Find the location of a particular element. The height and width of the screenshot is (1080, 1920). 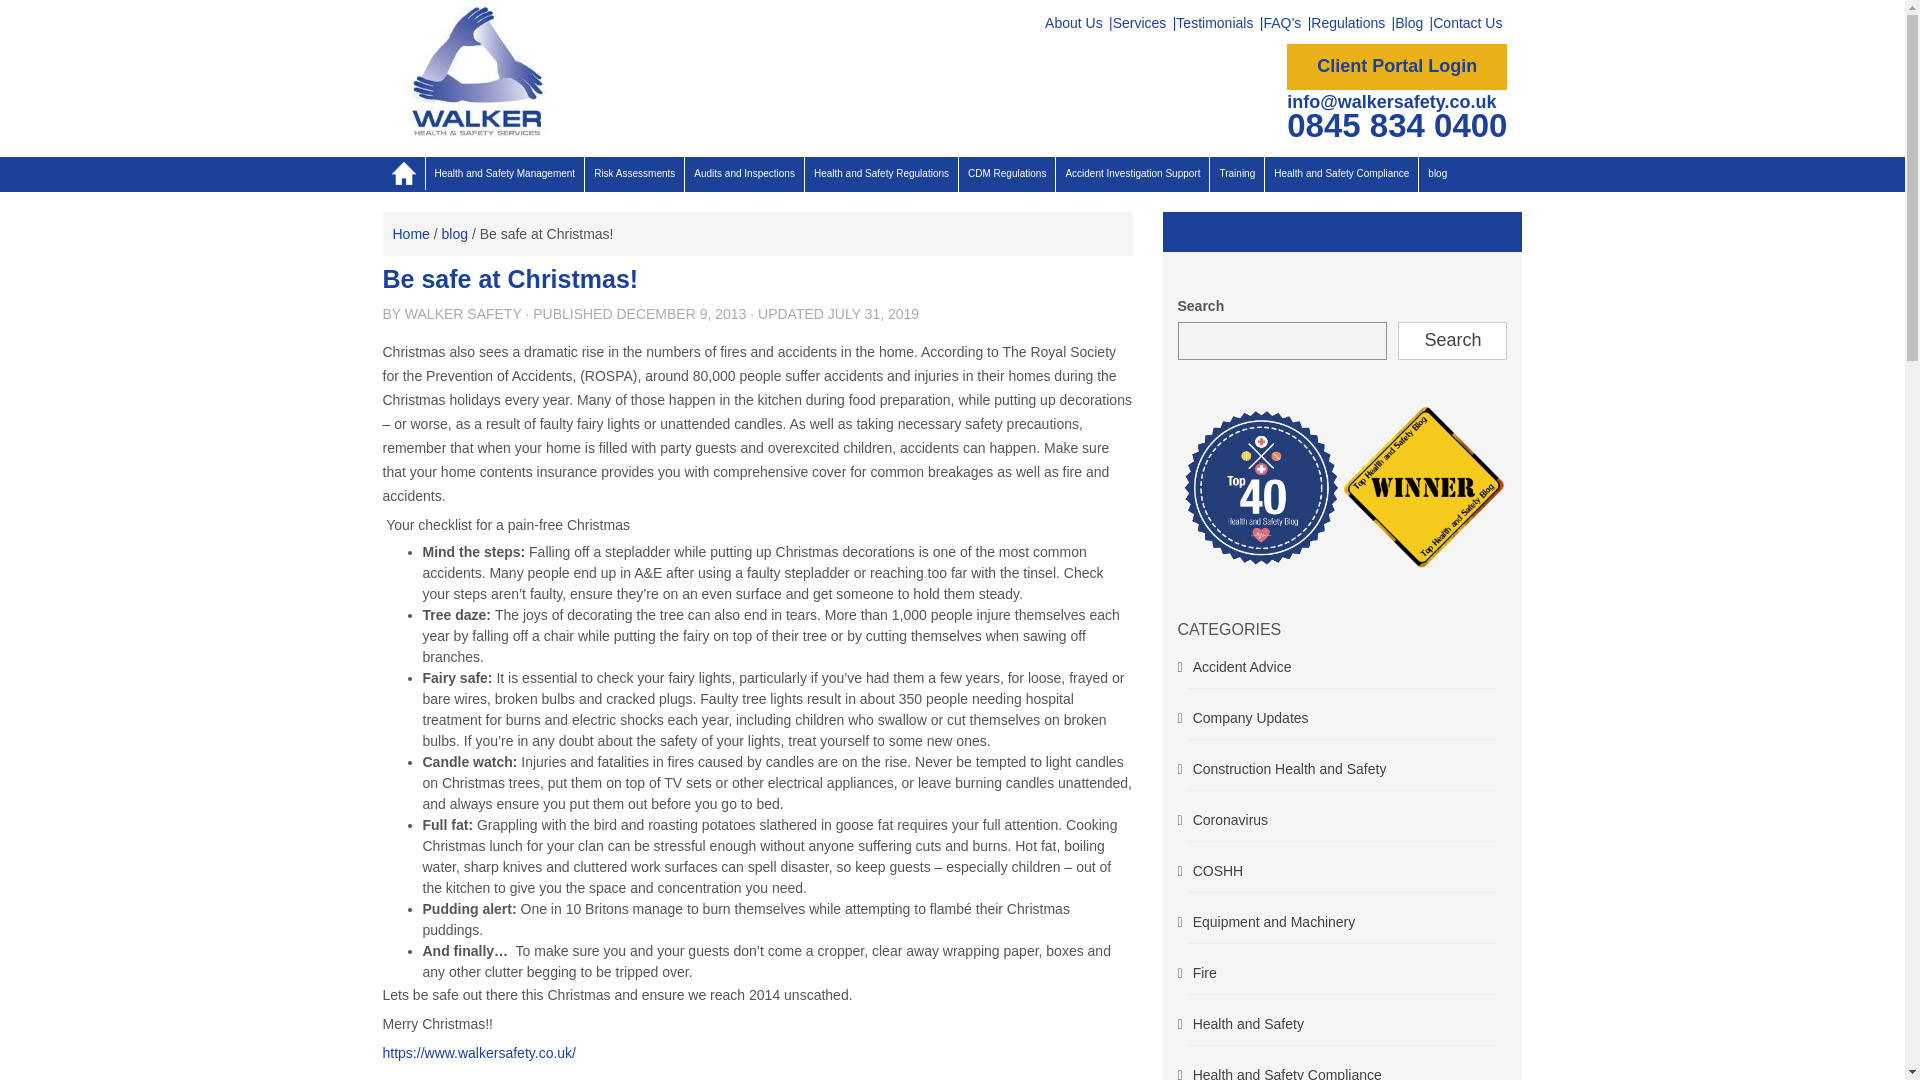

Regulations is located at coordinates (1348, 23).